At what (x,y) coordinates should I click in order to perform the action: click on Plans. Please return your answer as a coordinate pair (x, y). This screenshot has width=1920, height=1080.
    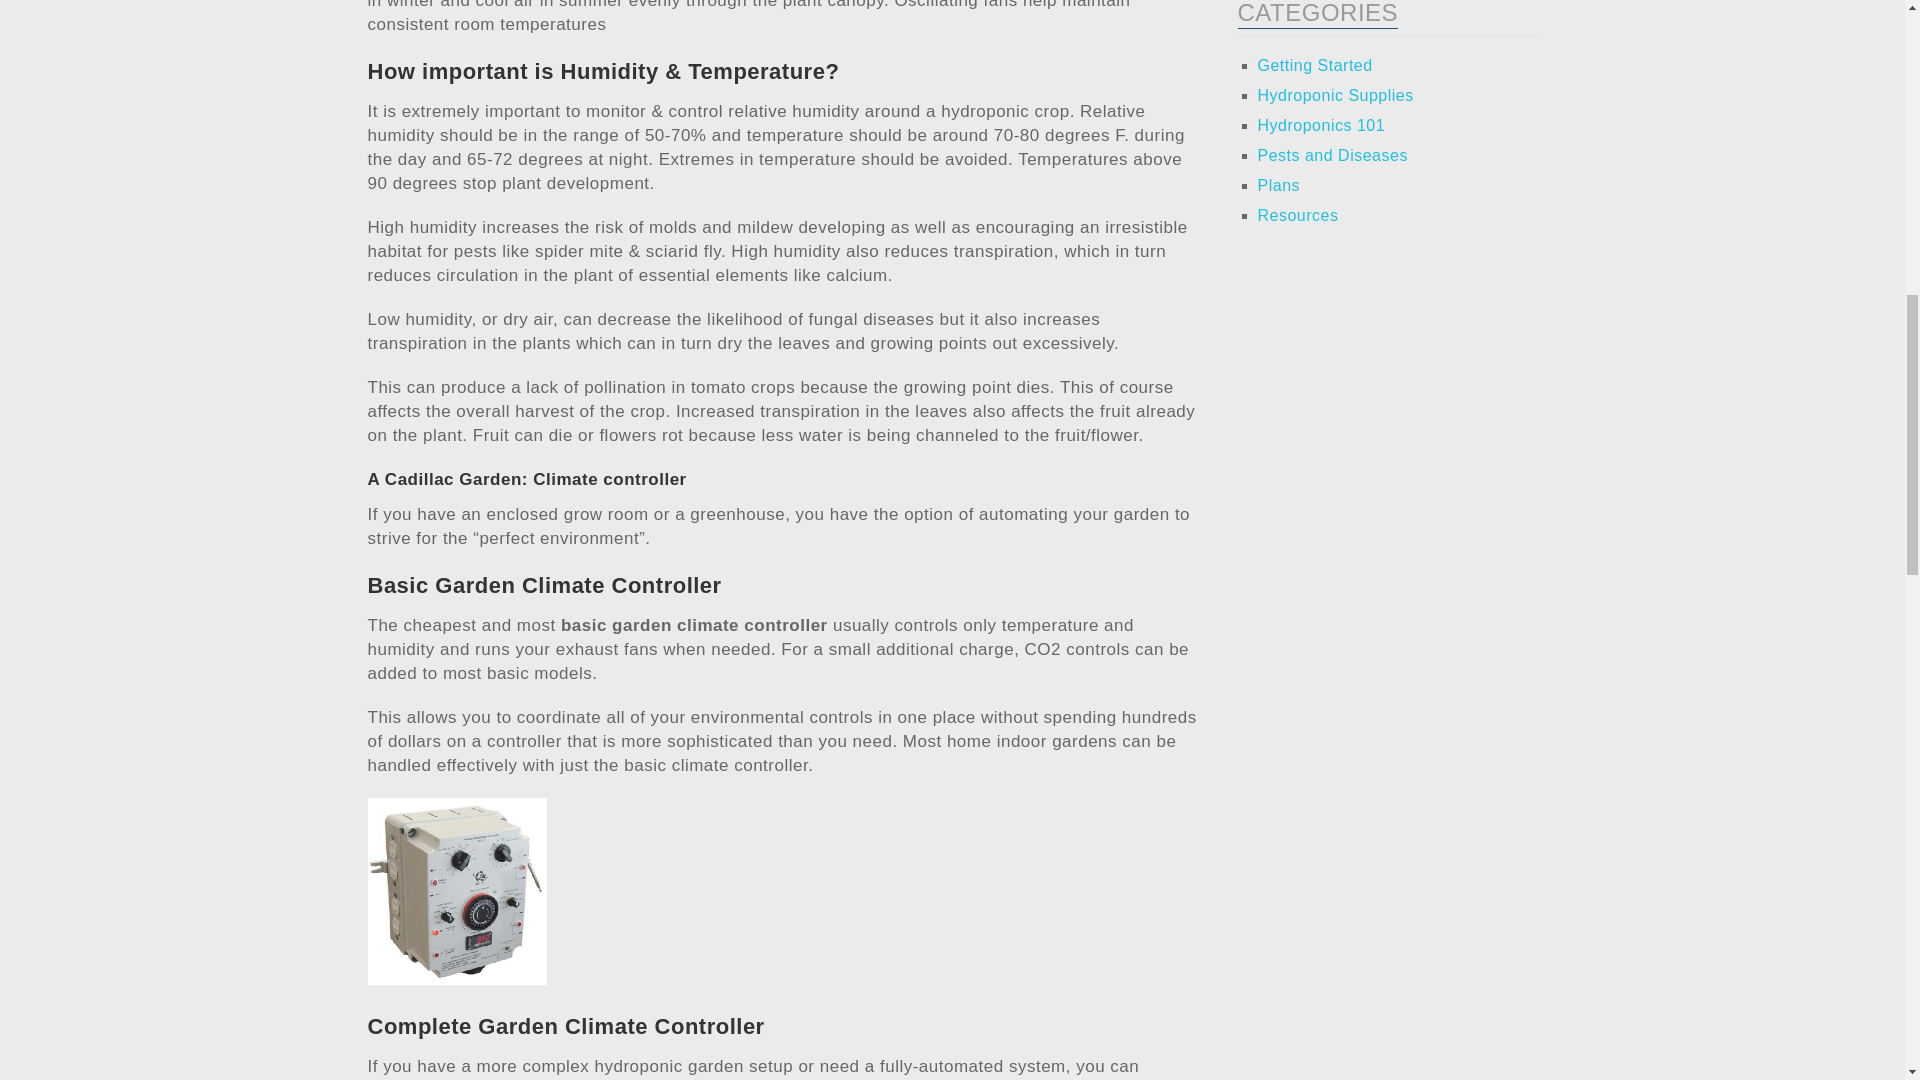
    Looking at the image, I should click on (1279, 186).